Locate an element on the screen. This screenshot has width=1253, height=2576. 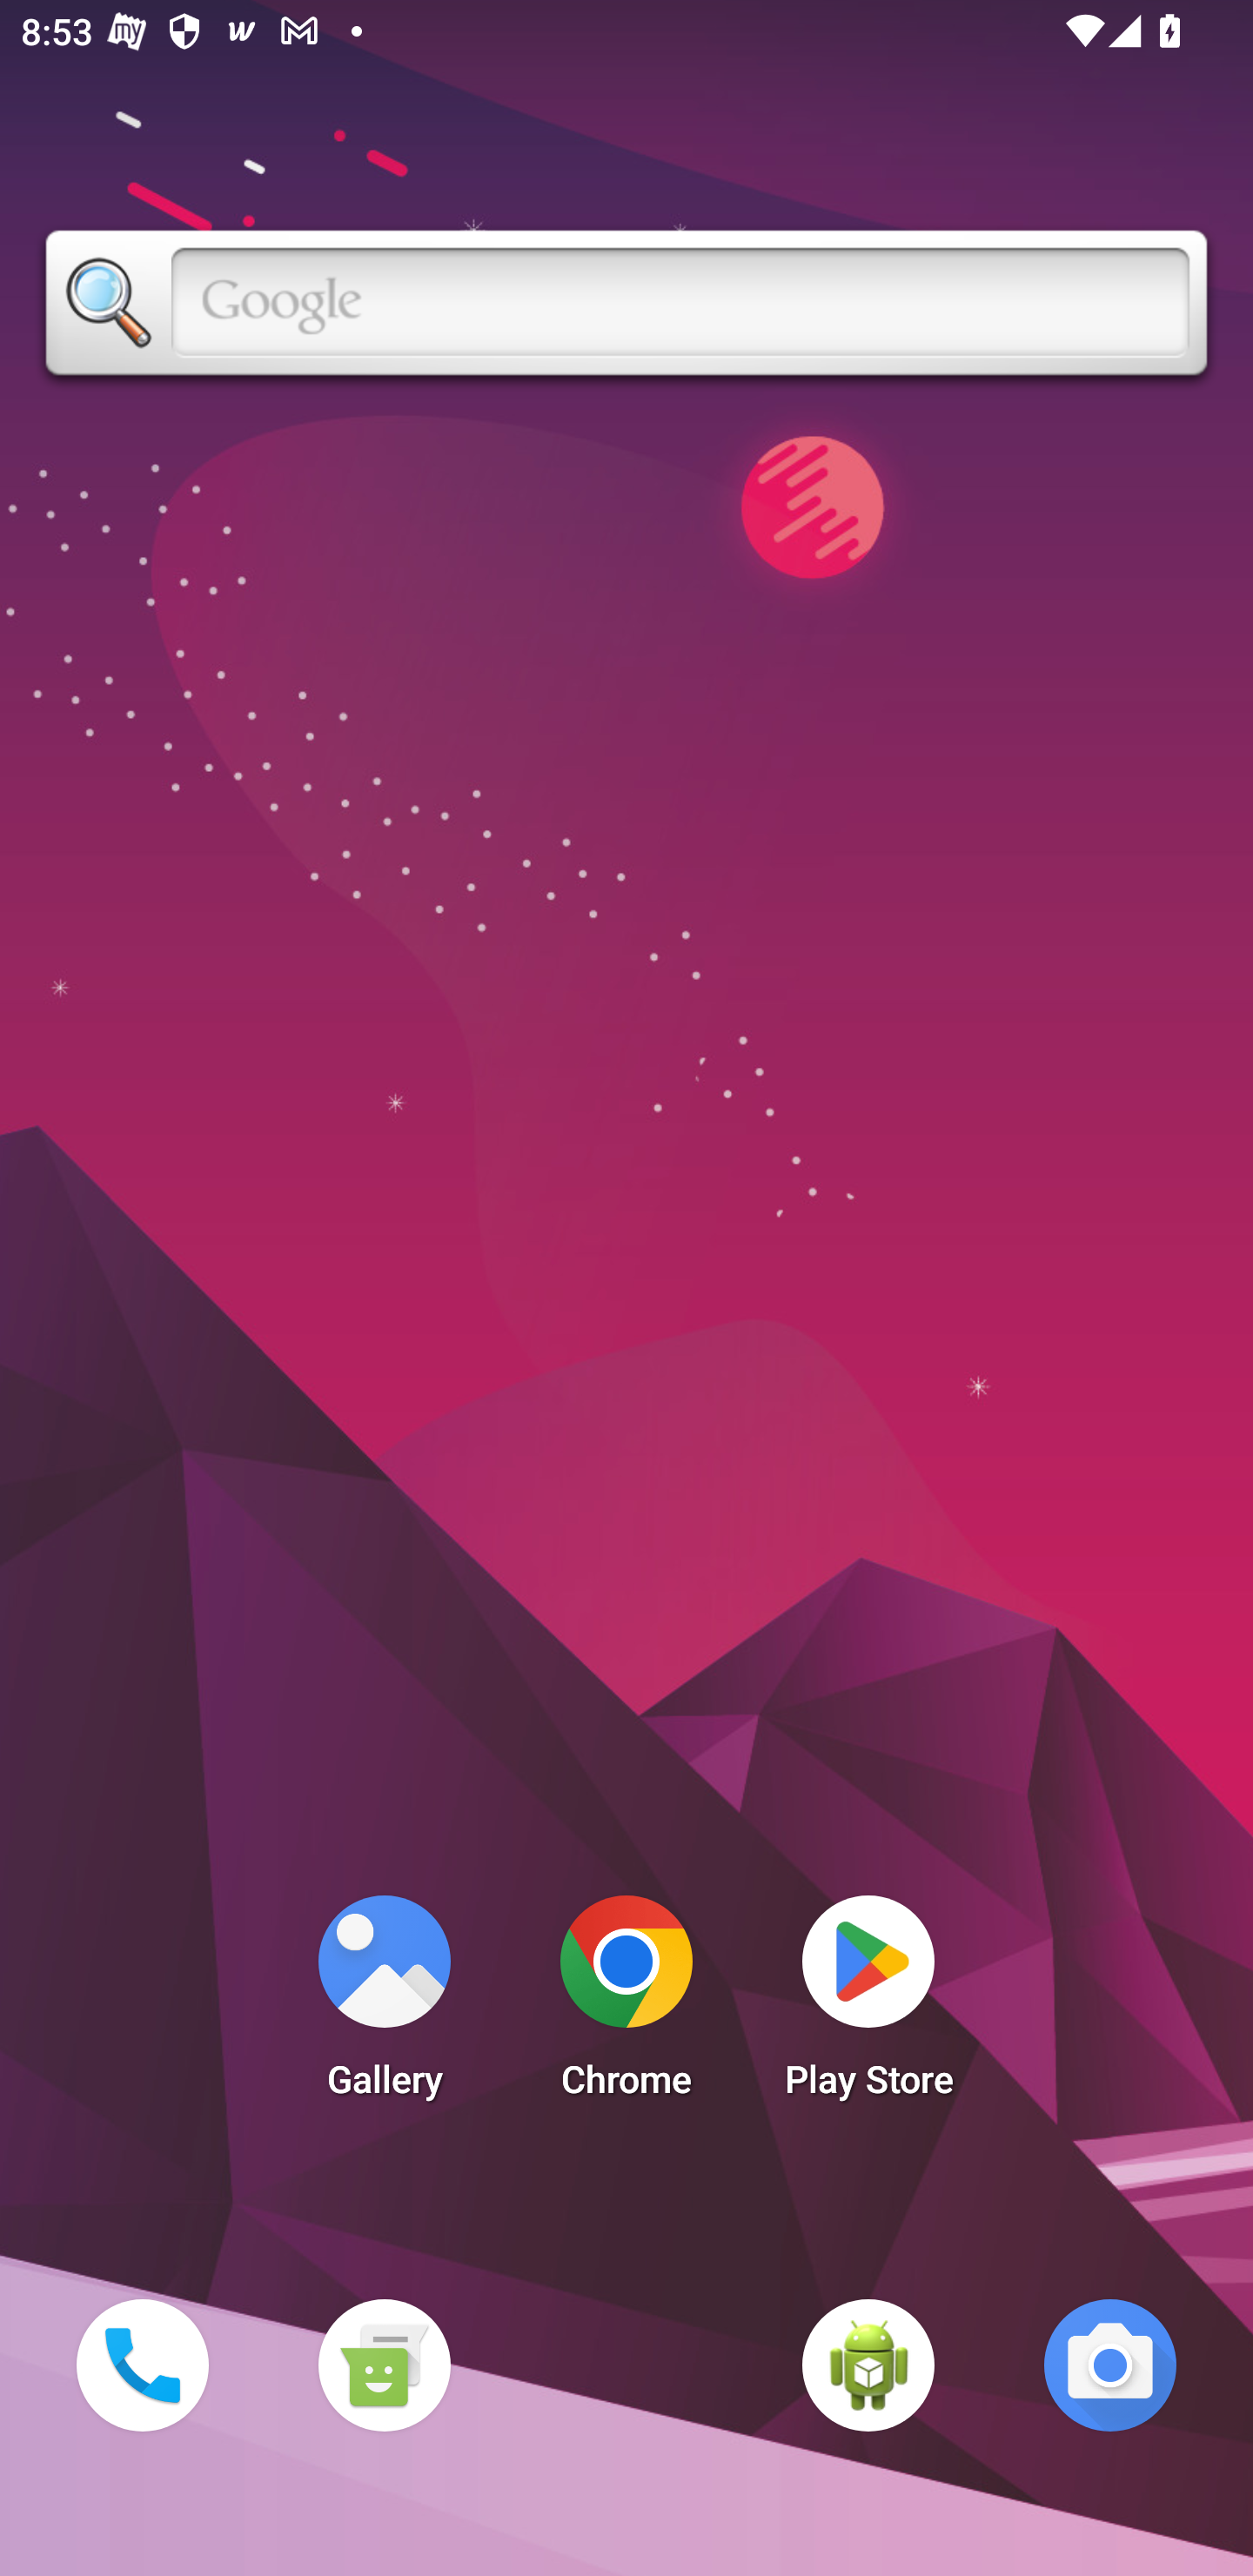
Messaging is located at coordinates (384, 2365).